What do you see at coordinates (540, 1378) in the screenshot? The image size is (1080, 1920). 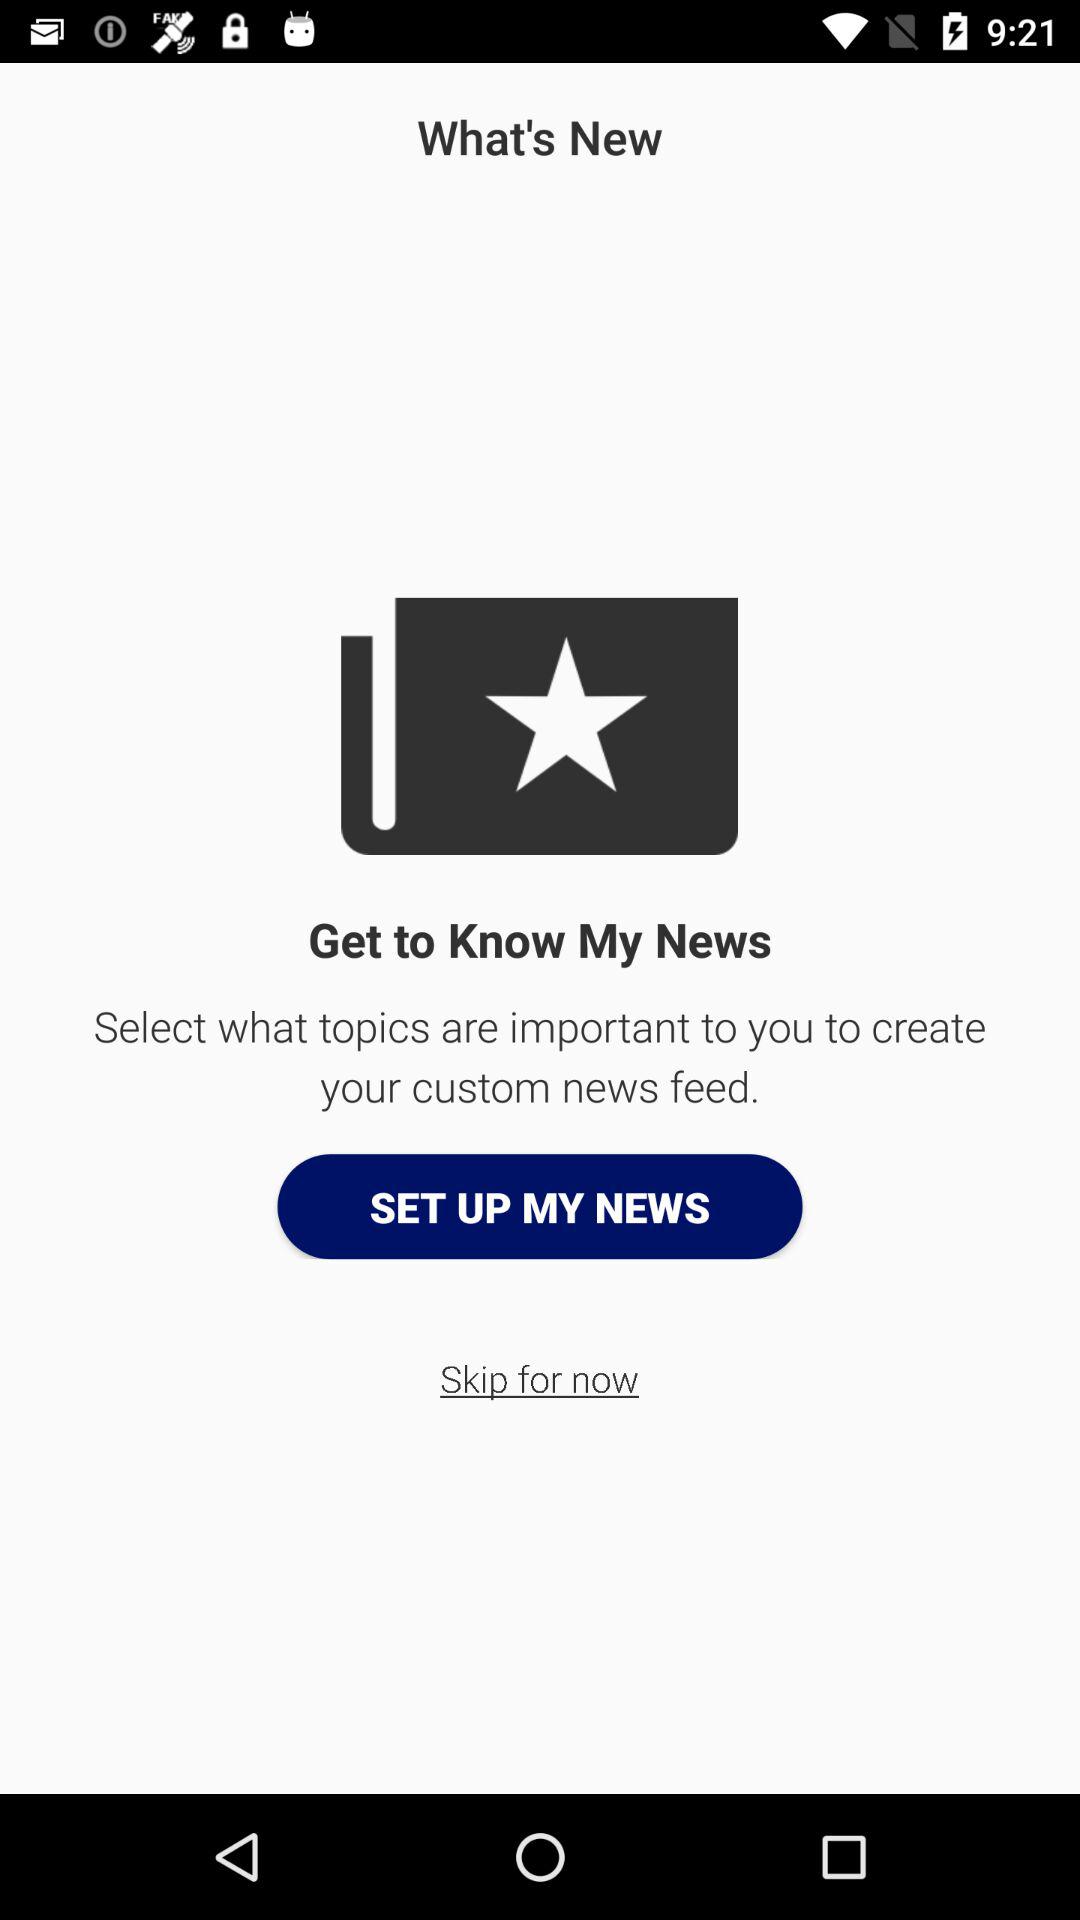 I see `scroll until the skip for now icon` at bounding box center [540, 1378].